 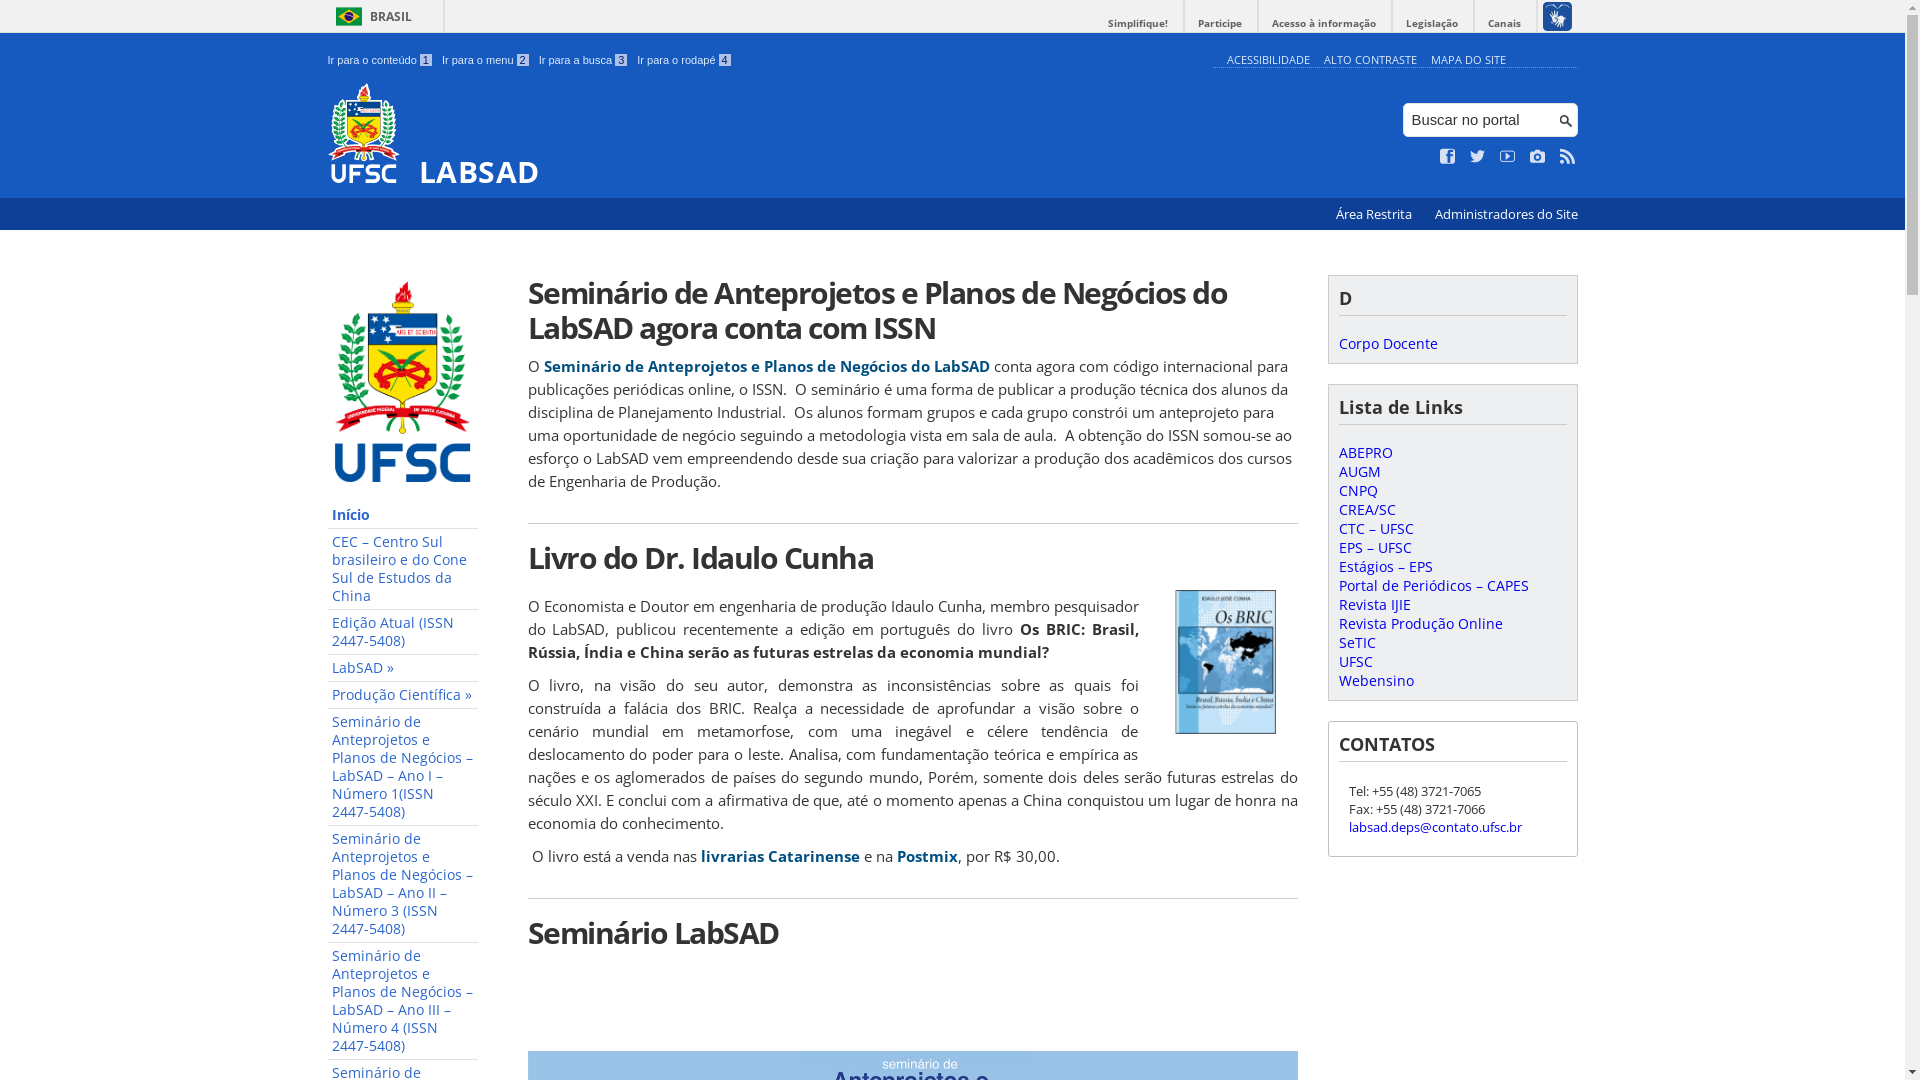 What do you see at coordinates (1355, 662) in the screenshot?
I see `UFSC` at bounding box center [1355, 662].